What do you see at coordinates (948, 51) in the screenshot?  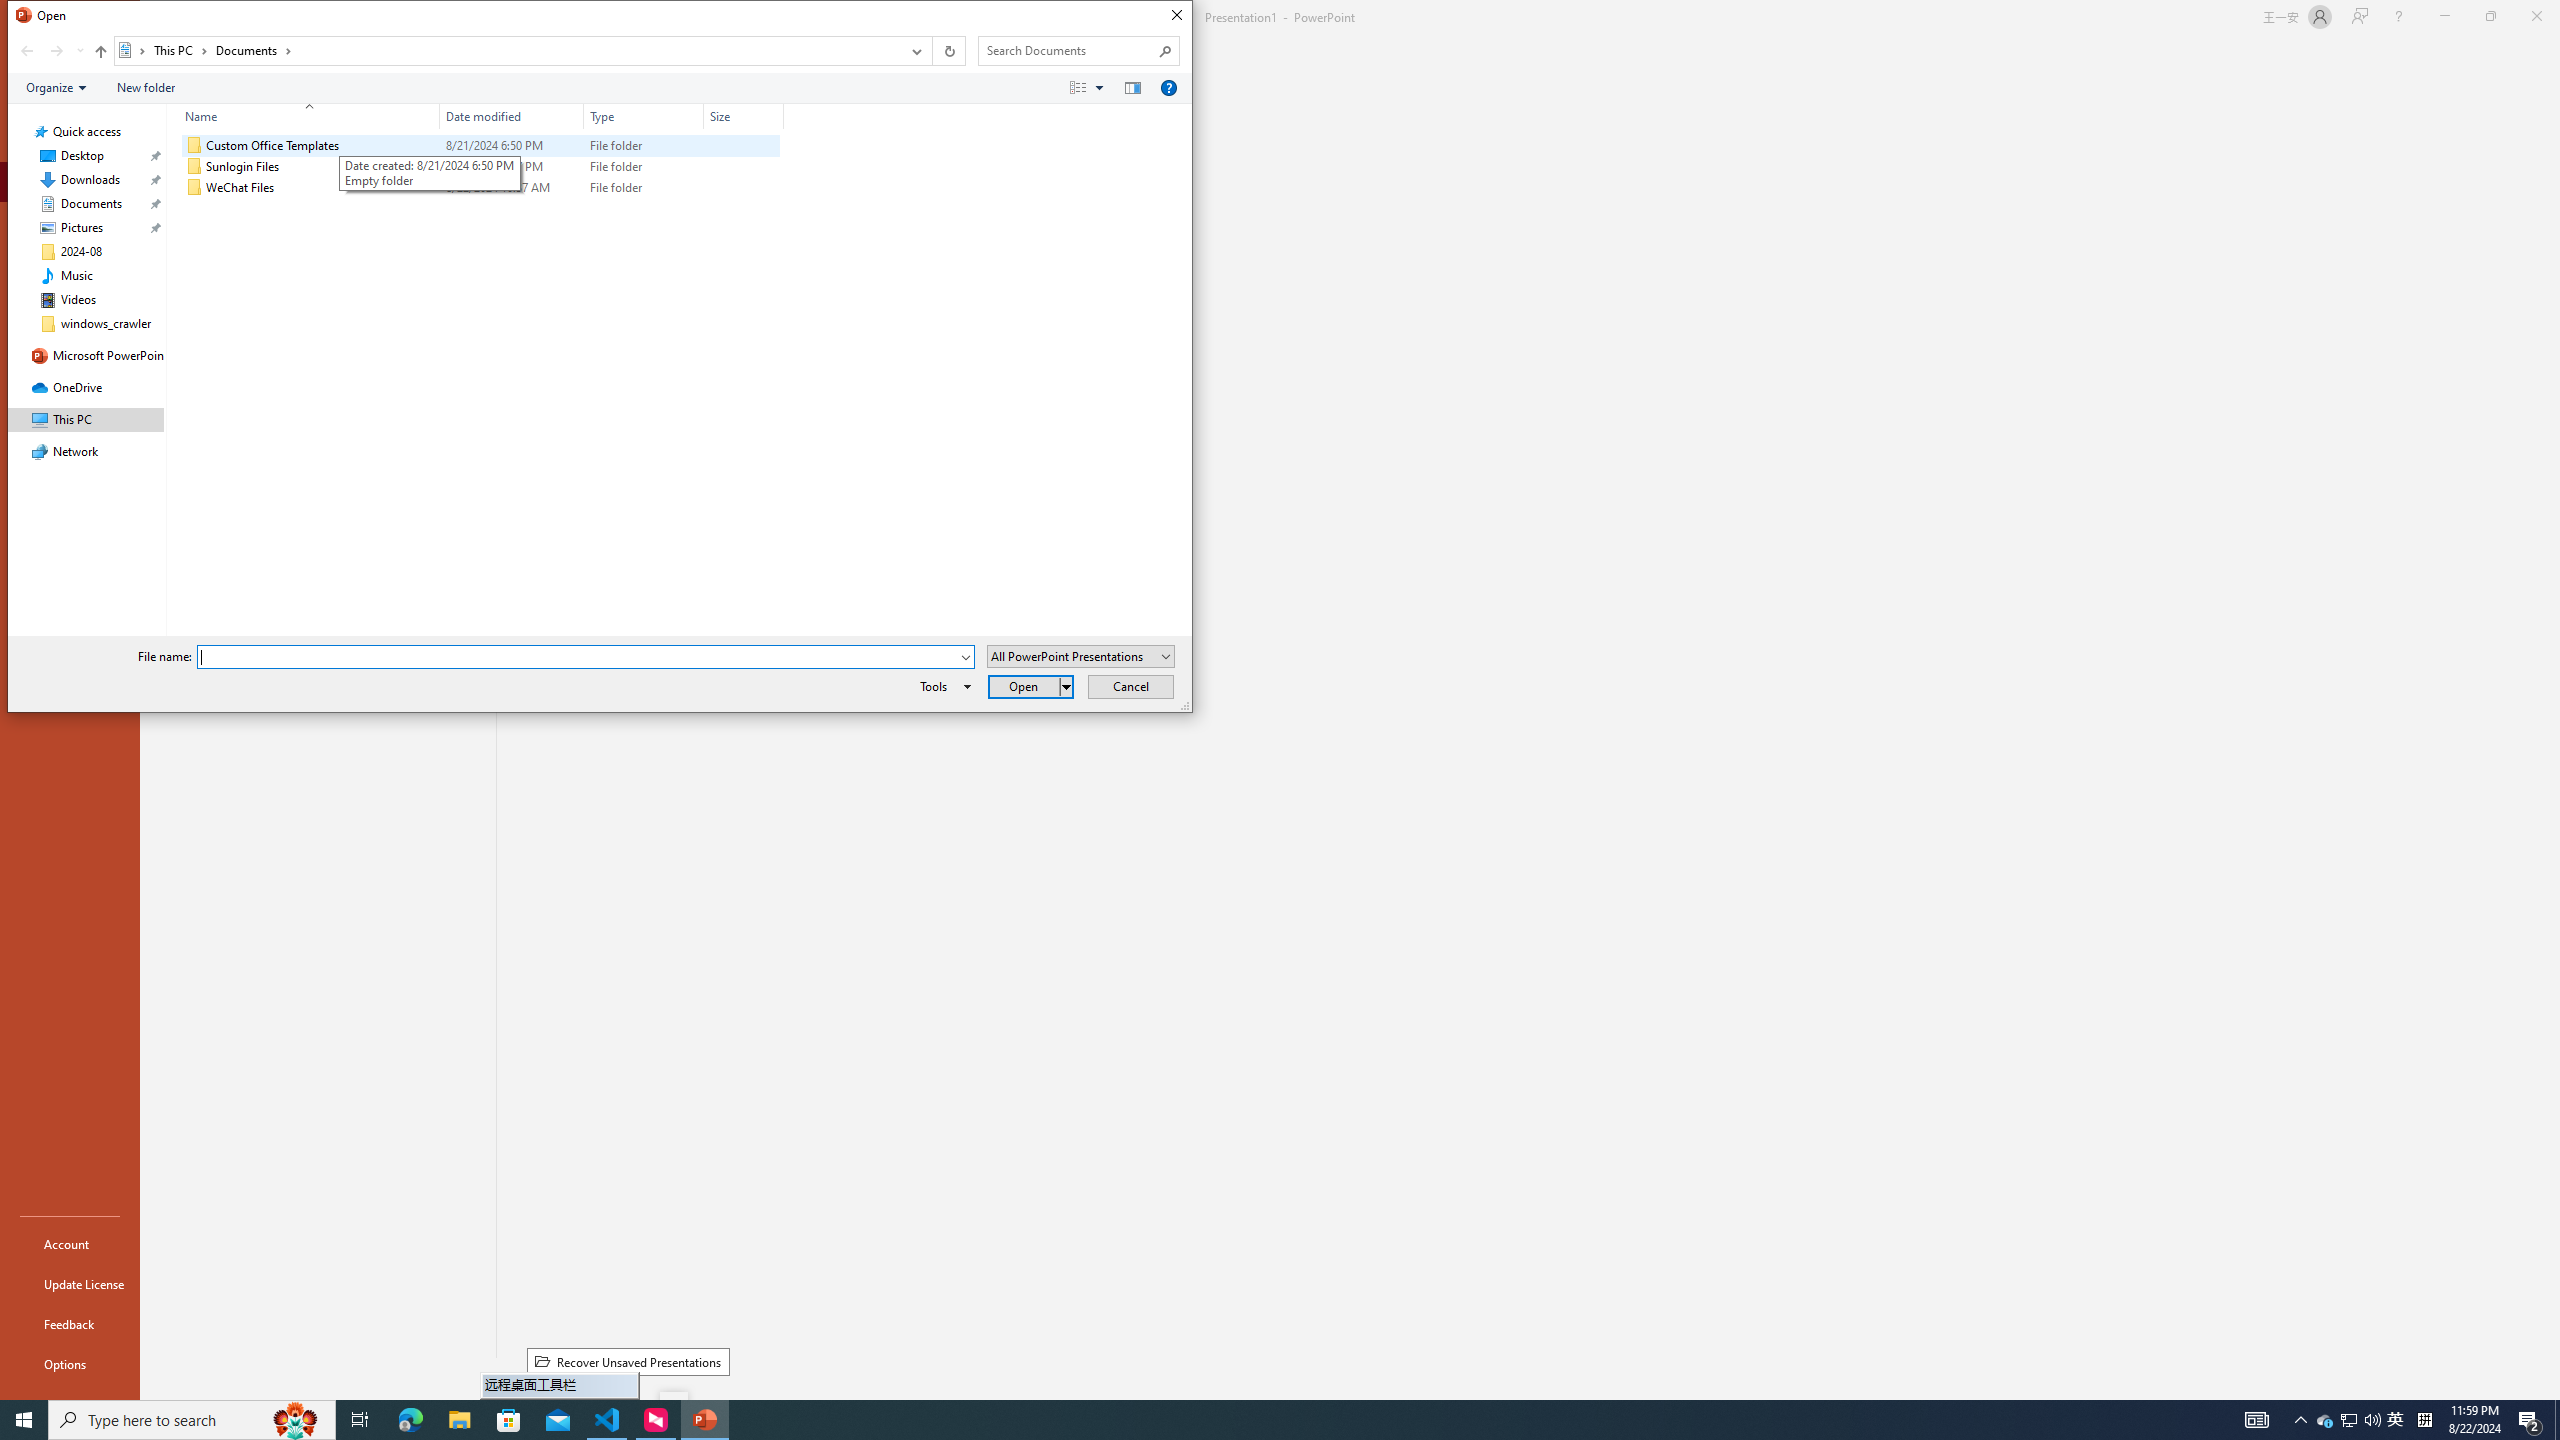 I see `Refresh "Documents" (F5)` at bounding box center [948, 51].